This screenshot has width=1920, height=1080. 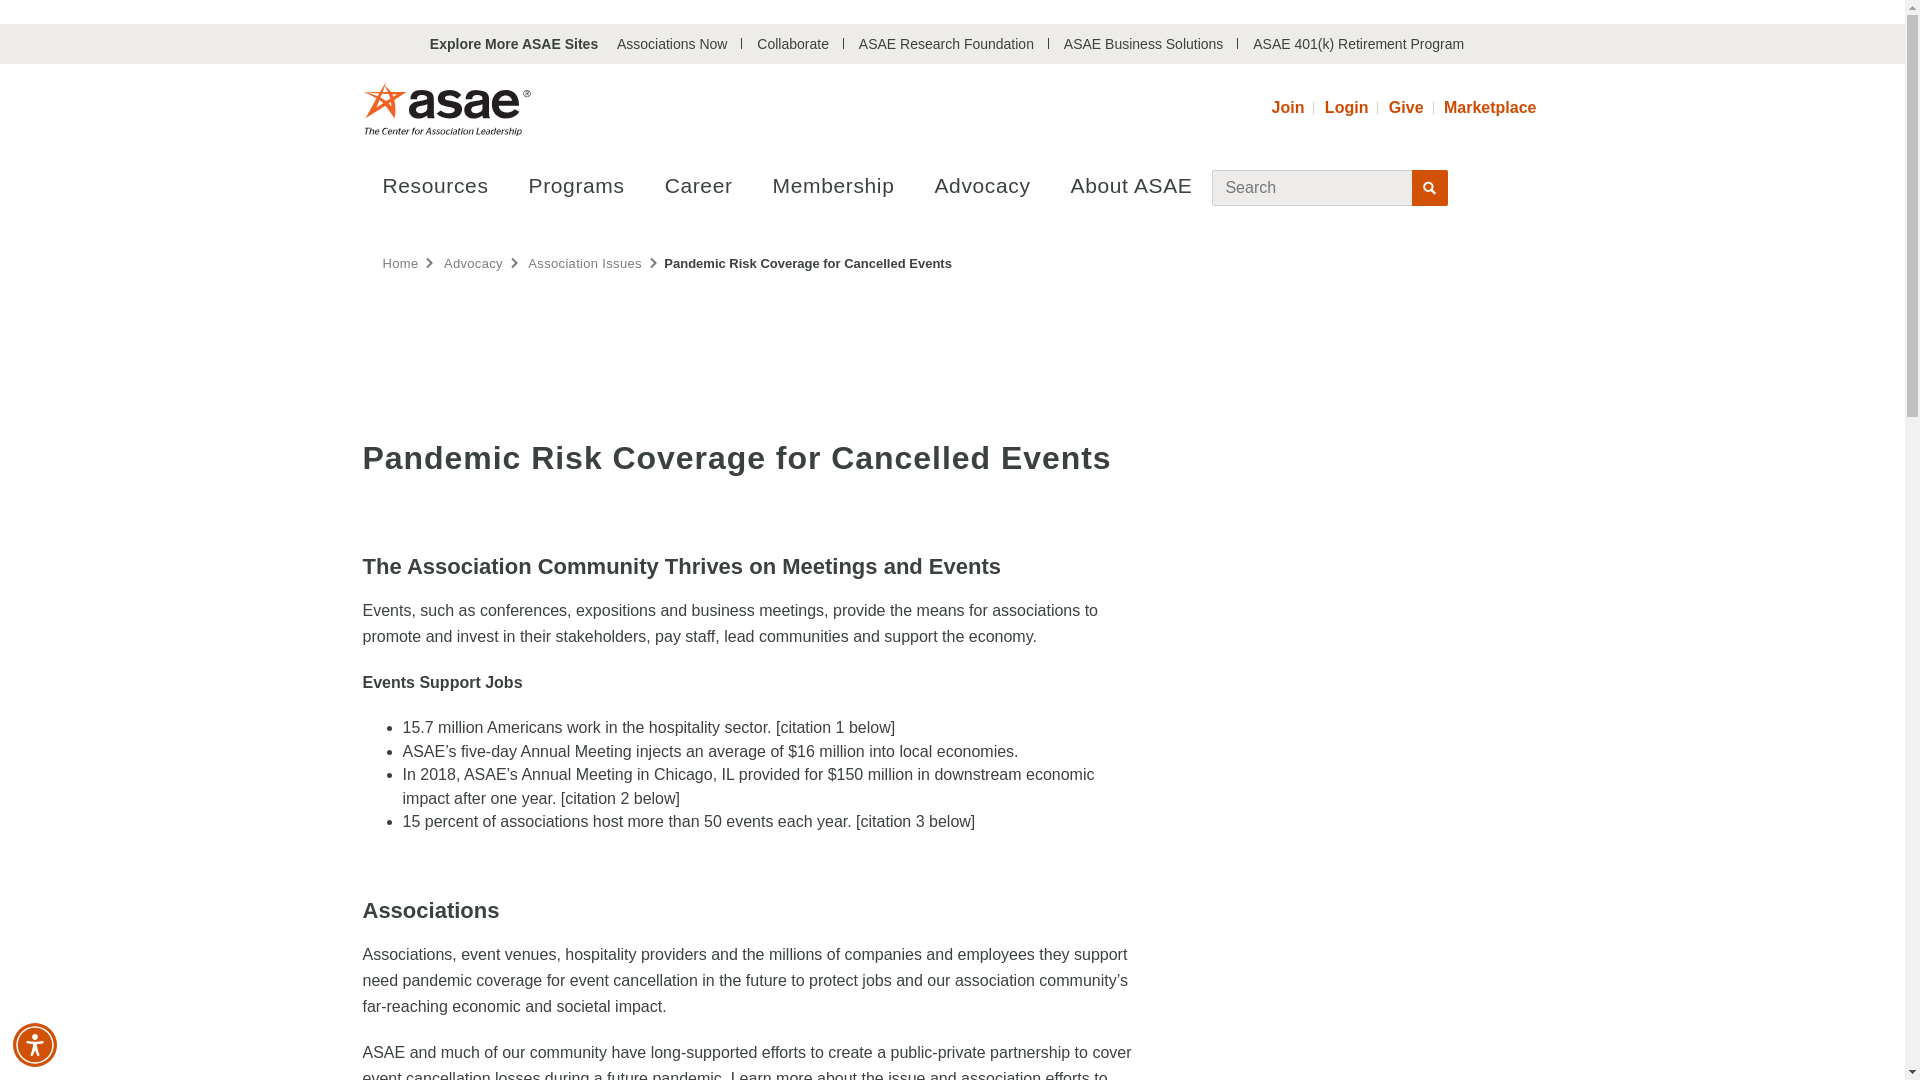 I want to click on Marketplace, so click(x=1490, y=108).